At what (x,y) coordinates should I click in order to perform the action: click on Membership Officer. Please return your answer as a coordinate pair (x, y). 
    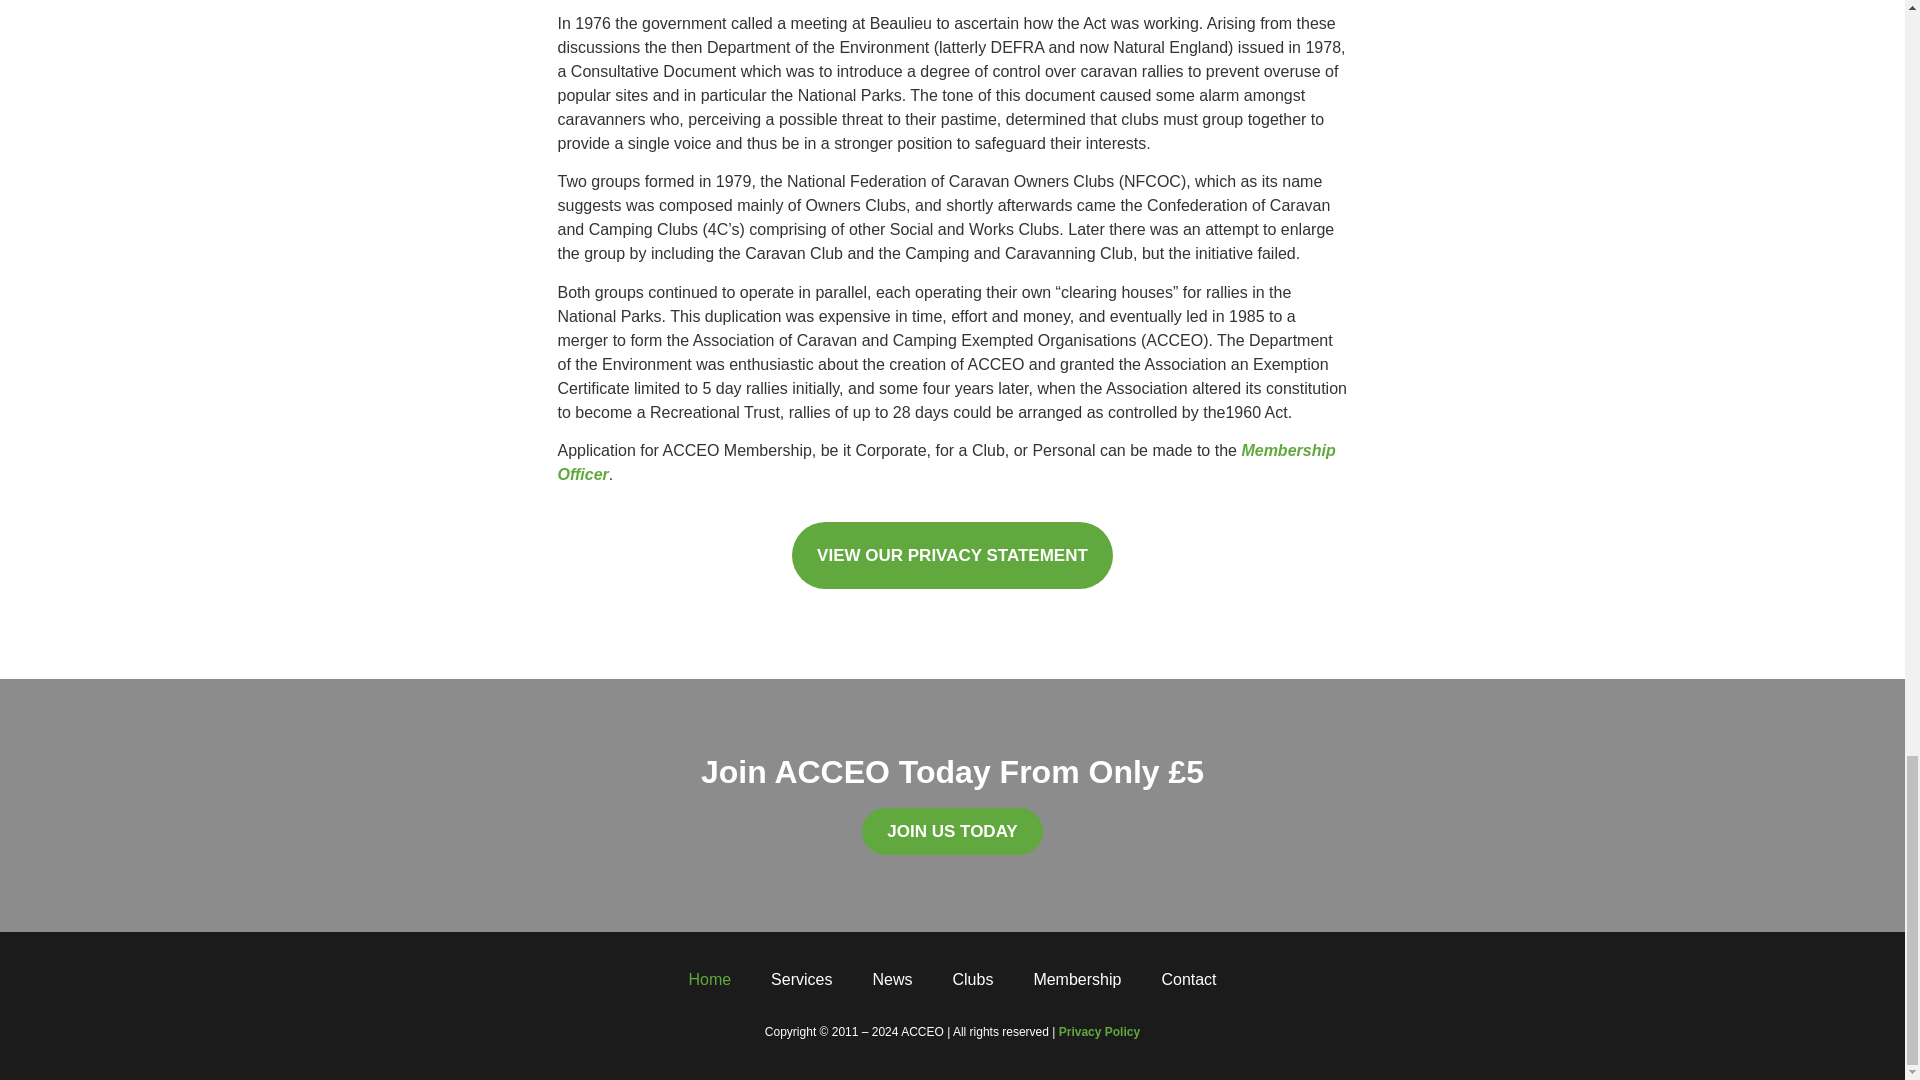
    Looking at the image, I should click on (947, 462).